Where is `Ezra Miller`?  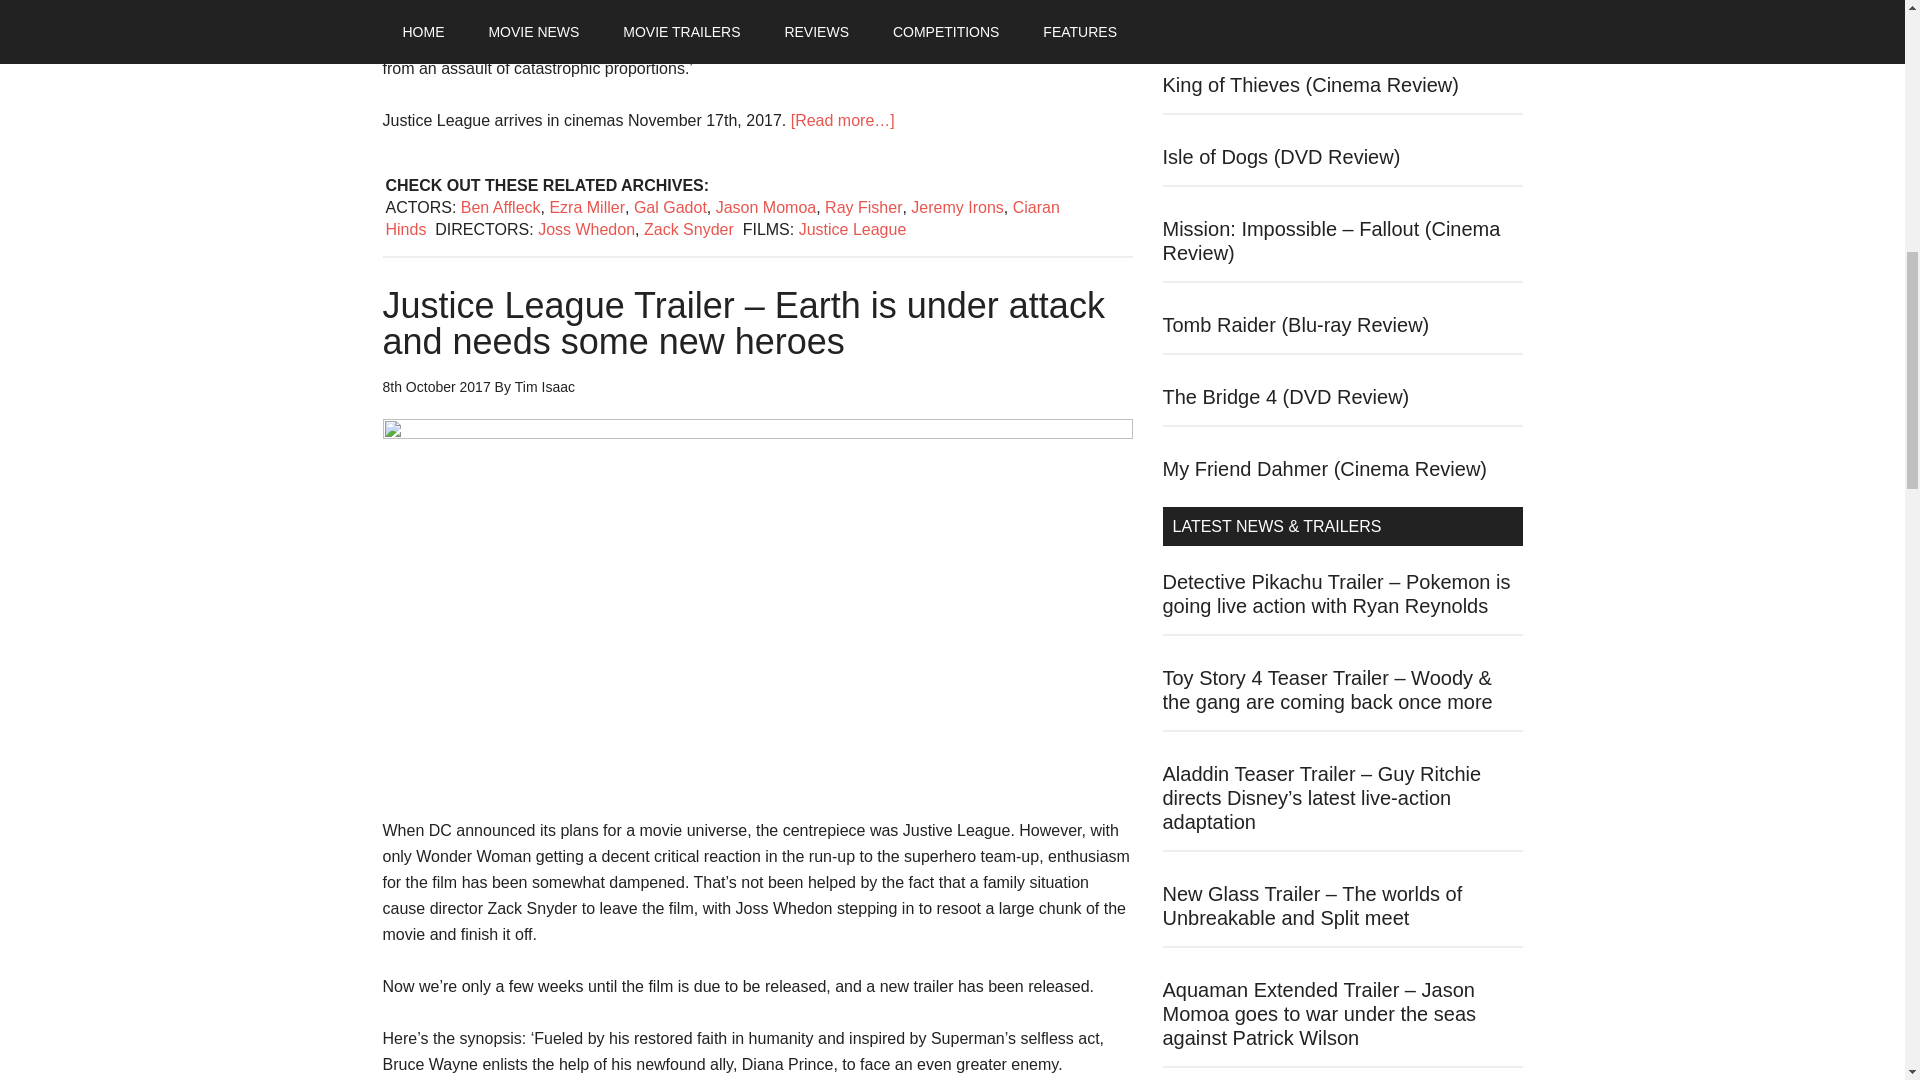 Ezra Miller is located at coordinates (587, 207).